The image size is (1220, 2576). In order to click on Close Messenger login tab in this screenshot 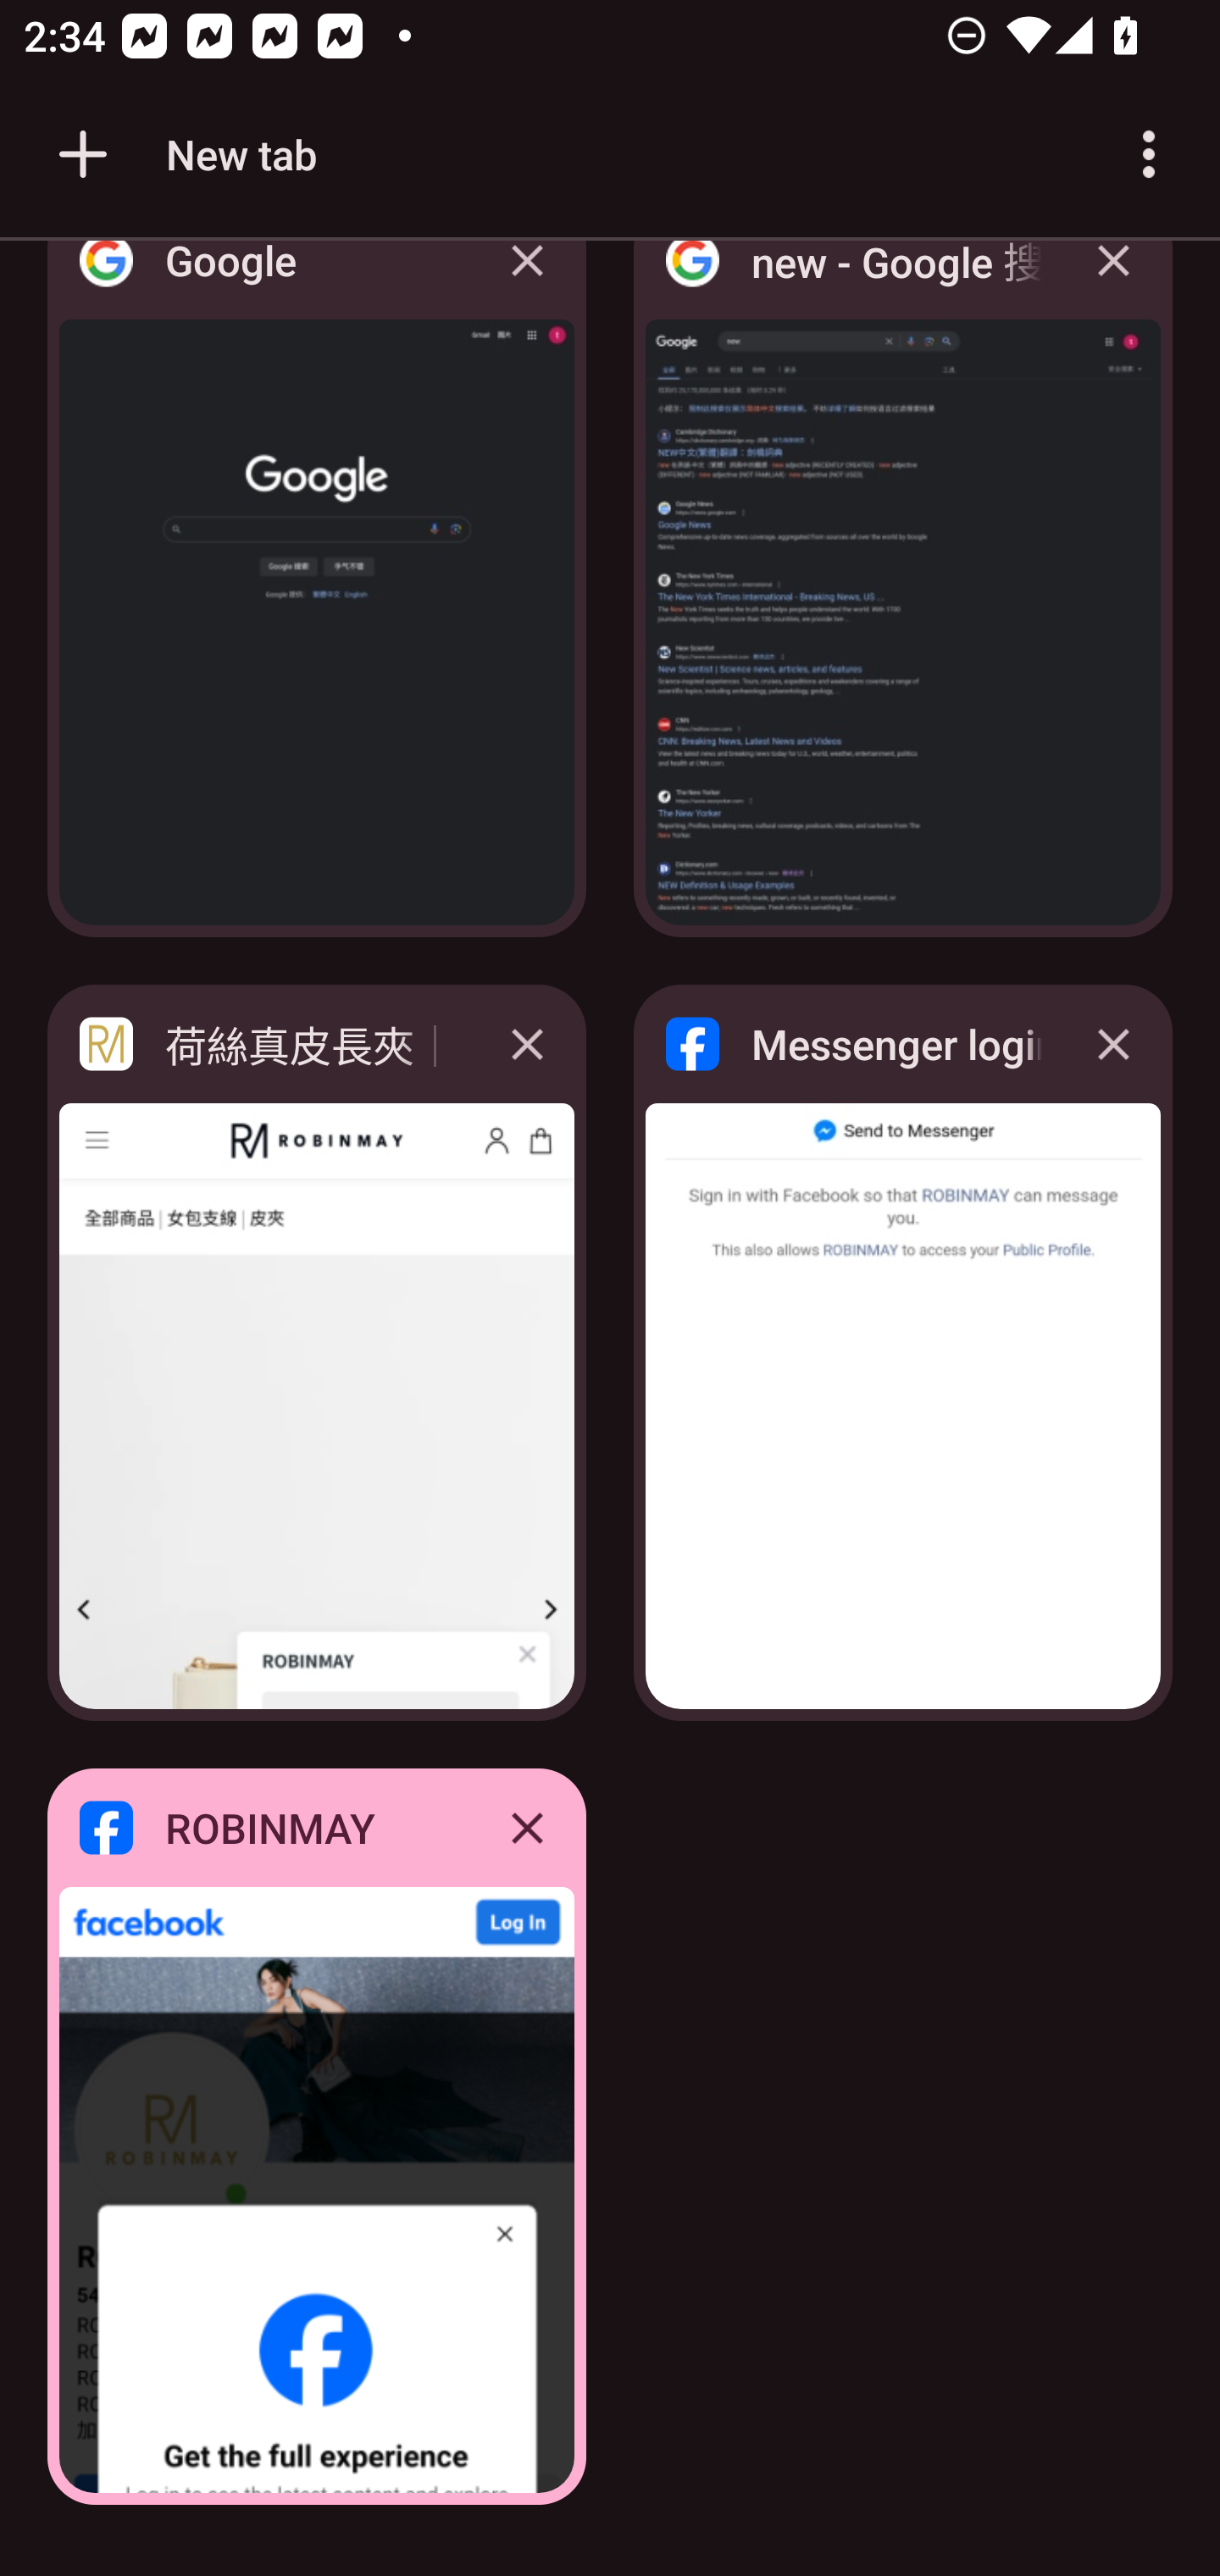, I will do `click(1113, 1044)`.